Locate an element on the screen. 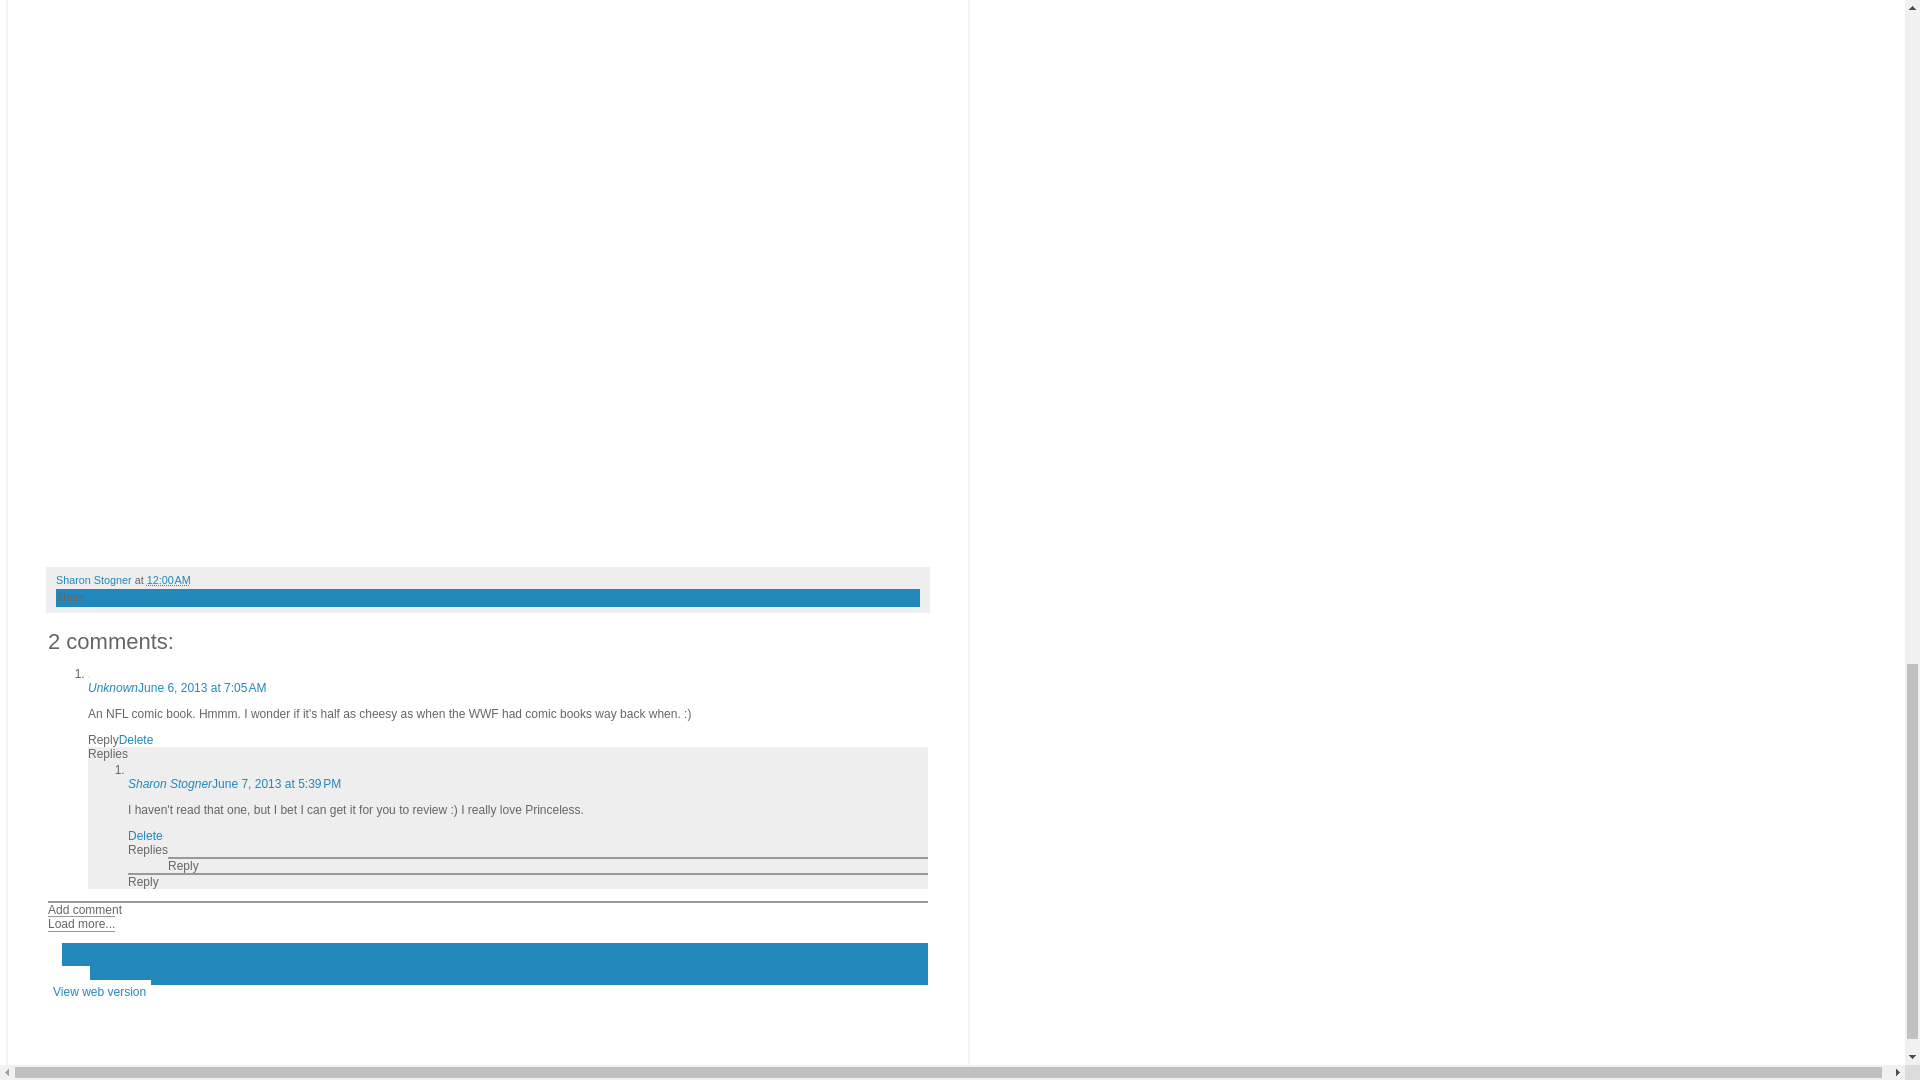  Share is located at coordinates (70, 596).